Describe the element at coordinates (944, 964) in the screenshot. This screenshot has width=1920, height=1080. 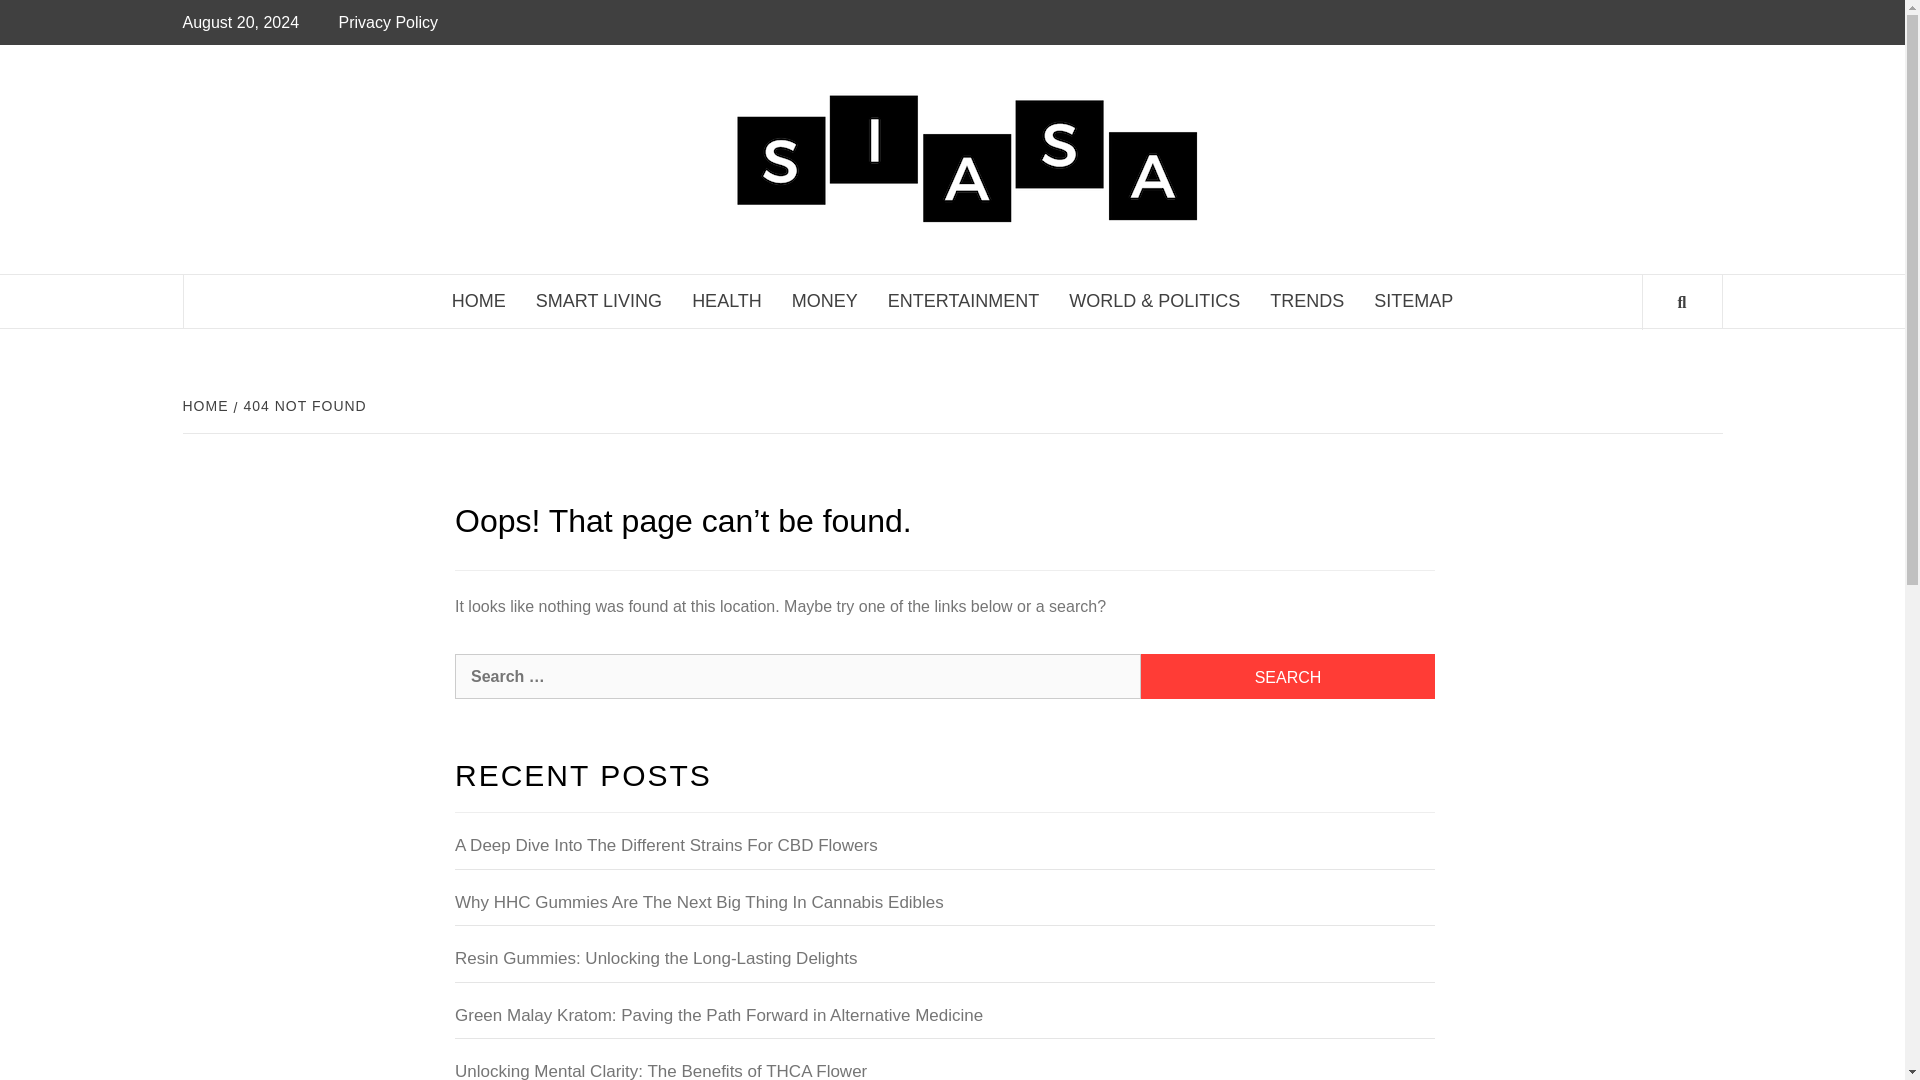
I see `Resin Gummies: Unlocking the Long-Lasting Delights` at that location.